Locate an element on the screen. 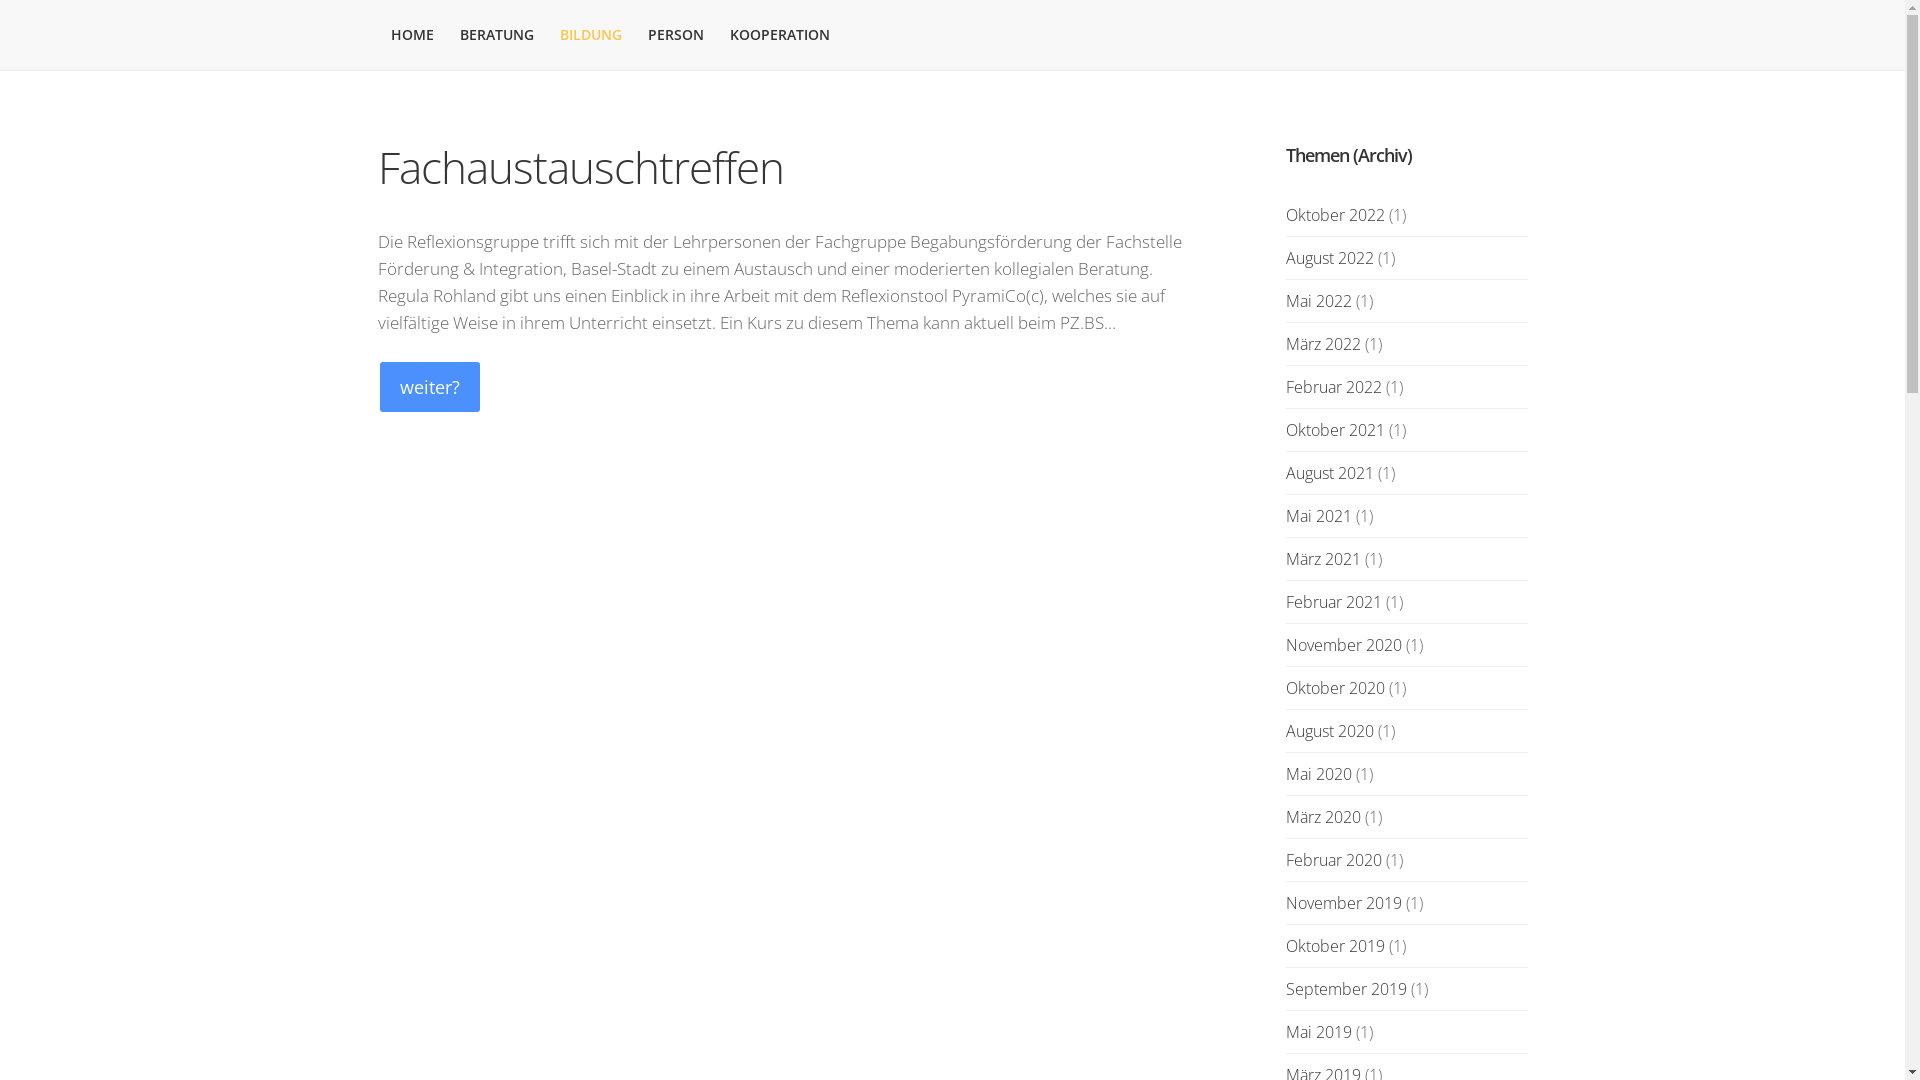  Oktober 2020 is located at coordinates (1336, 688).